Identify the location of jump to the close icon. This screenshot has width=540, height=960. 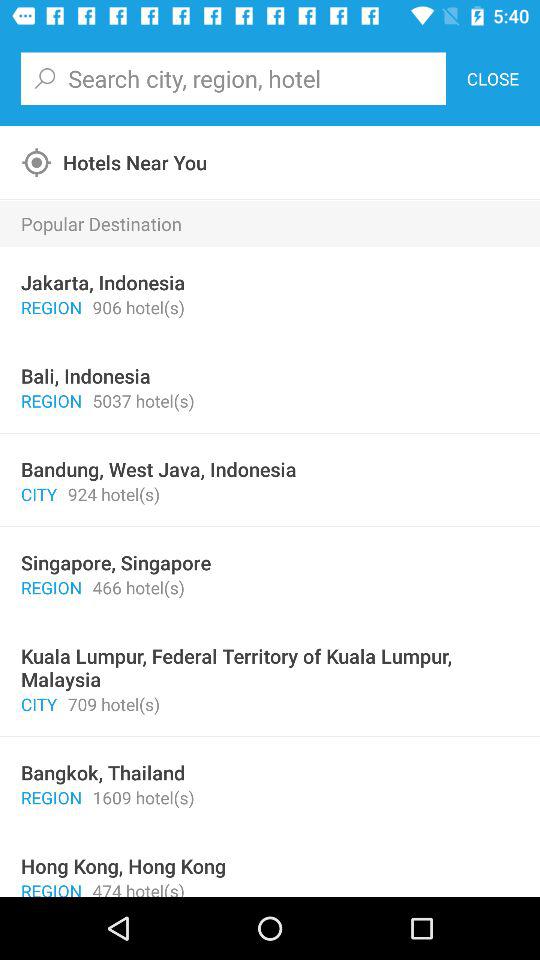
(492, 78).